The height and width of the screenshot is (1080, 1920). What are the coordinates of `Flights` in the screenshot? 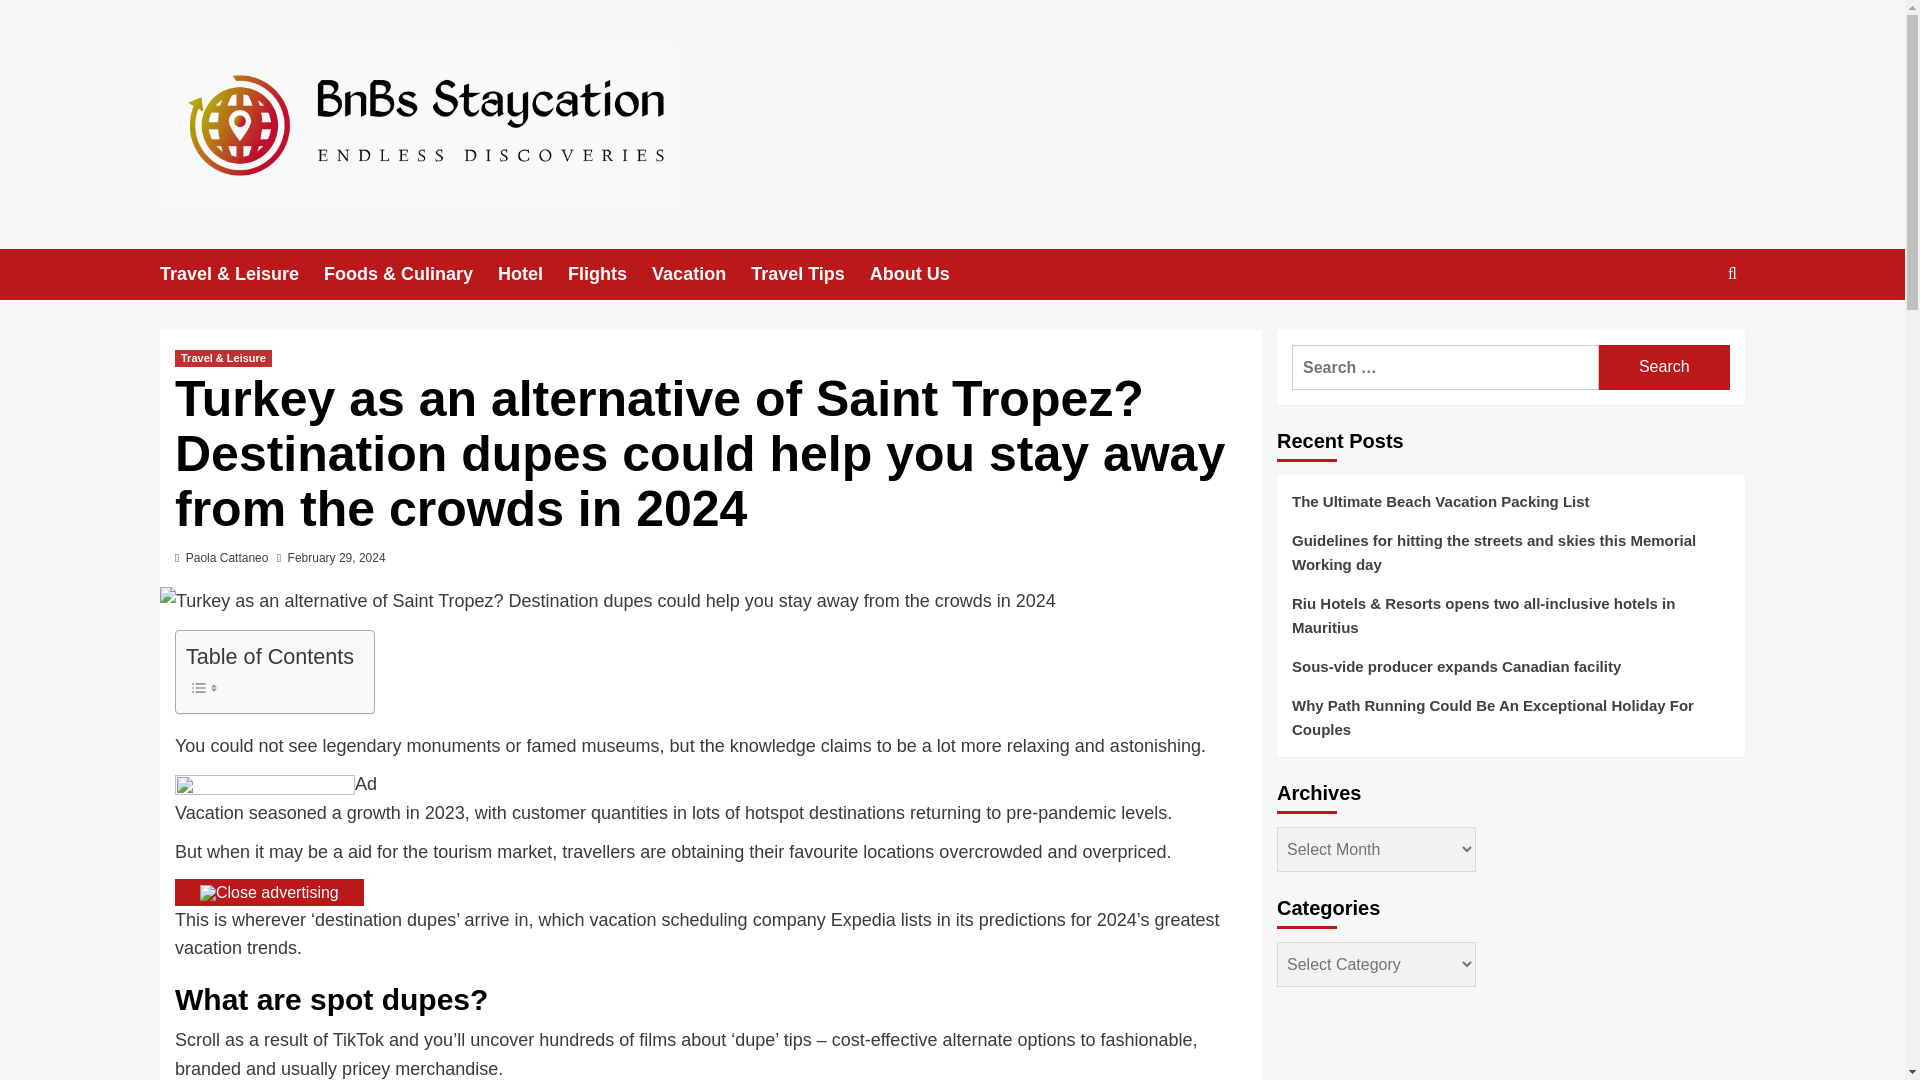 It's located at (610, 274).